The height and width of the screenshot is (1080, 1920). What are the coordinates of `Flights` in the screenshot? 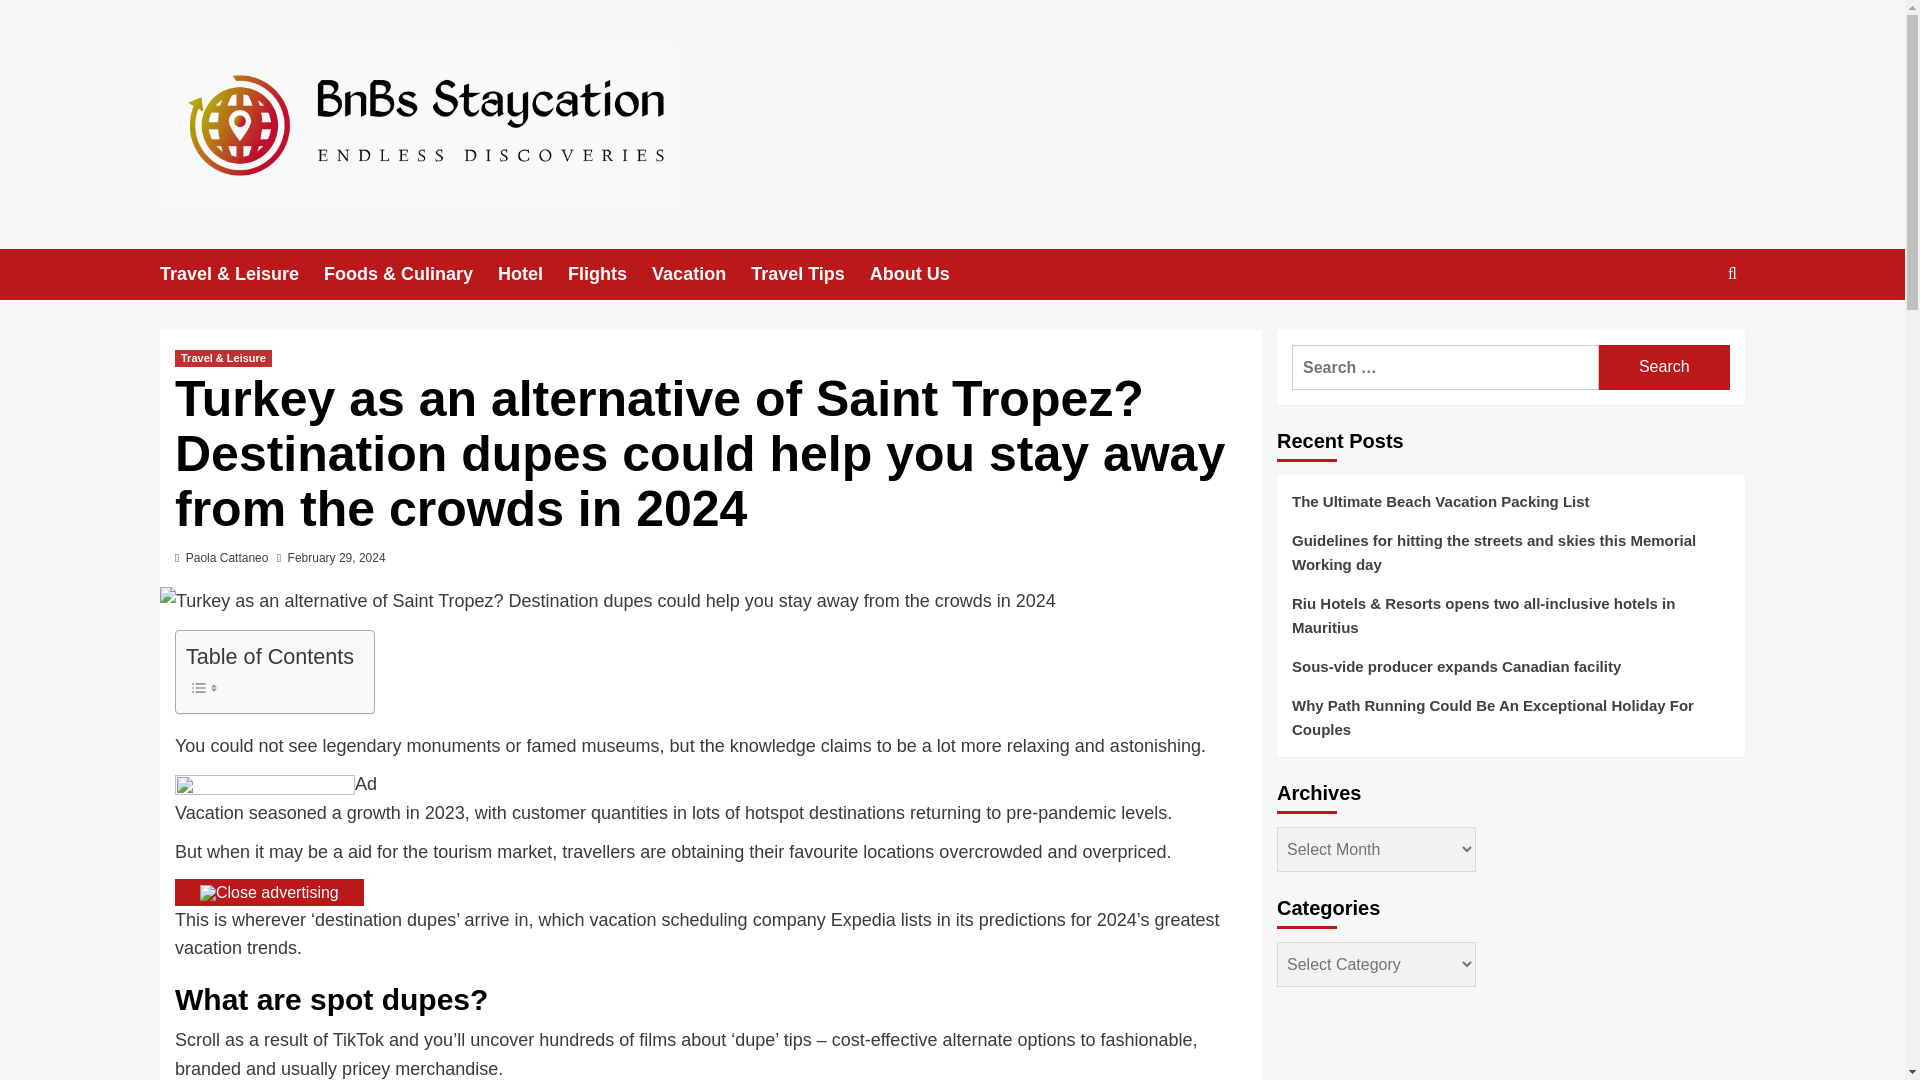 It's located at (610, 274).